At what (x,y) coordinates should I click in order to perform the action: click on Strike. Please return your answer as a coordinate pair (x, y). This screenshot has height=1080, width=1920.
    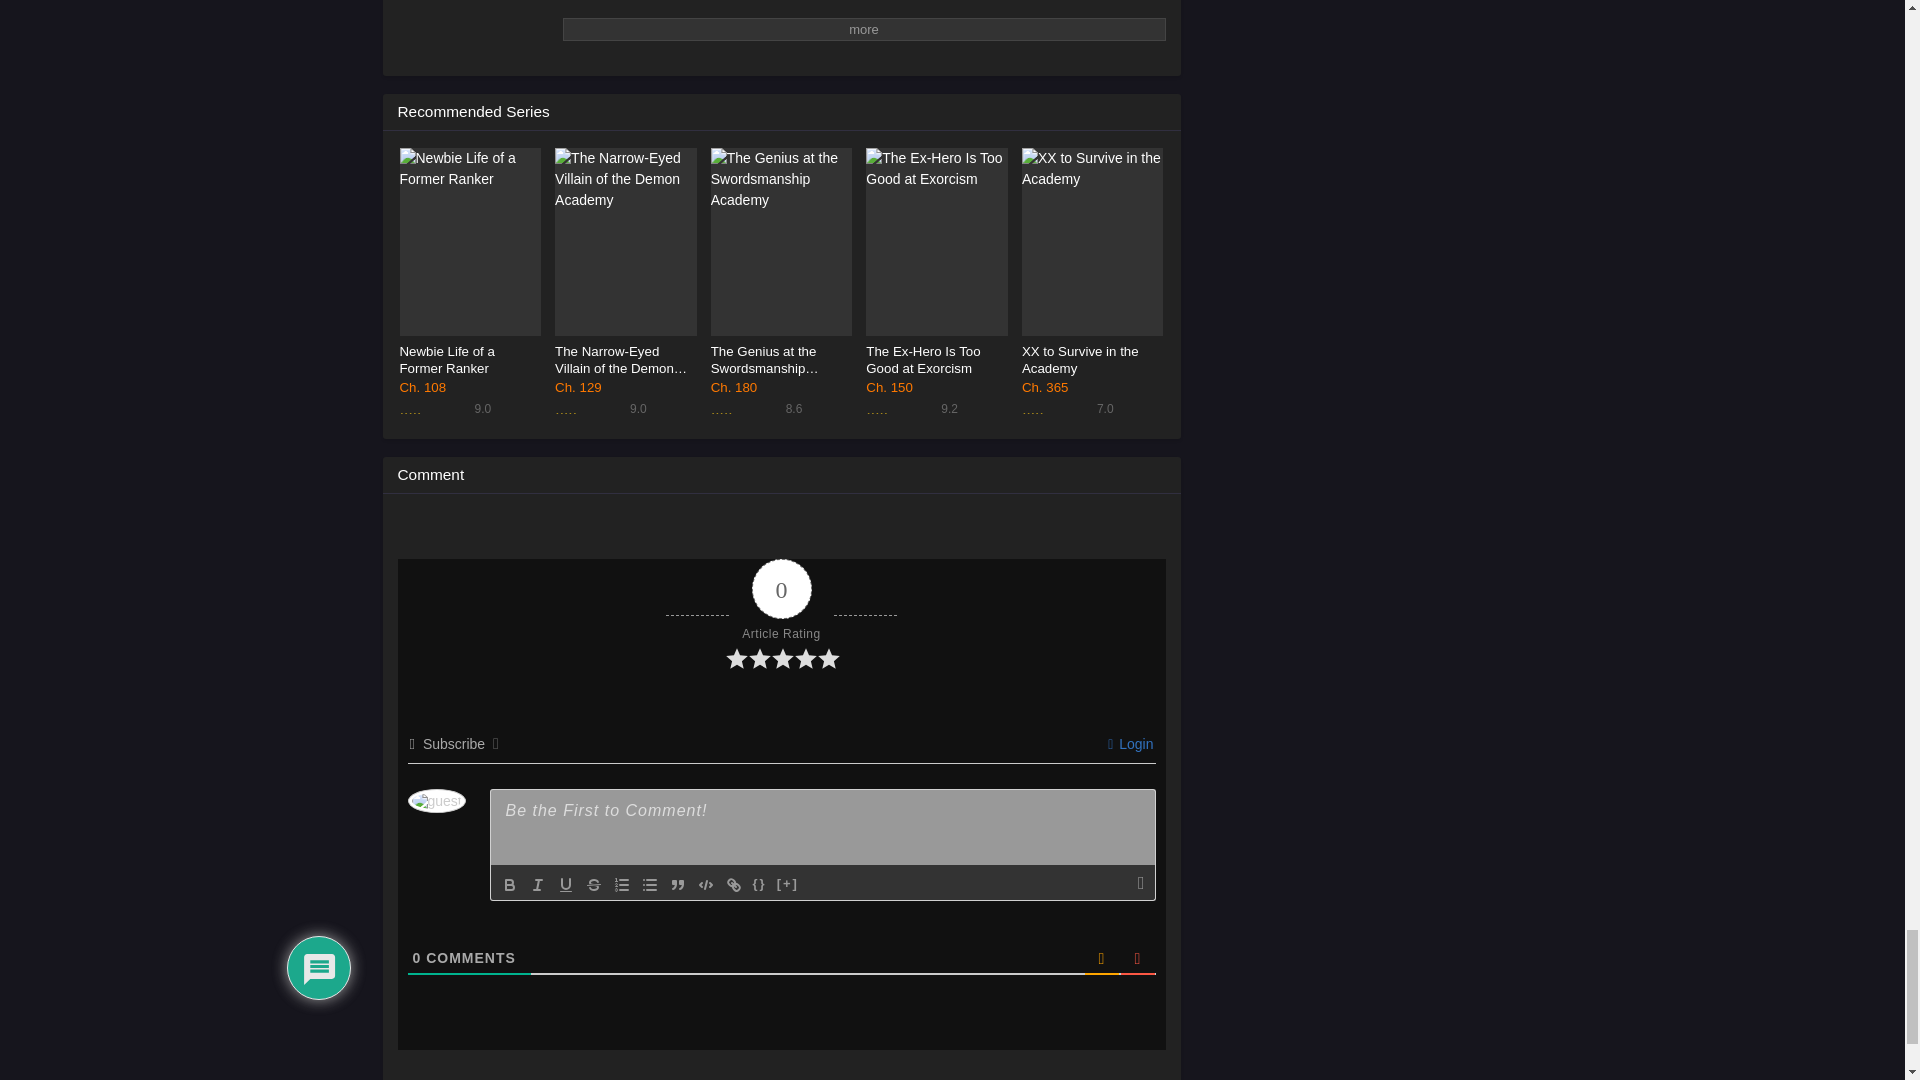
    Looking at the image, I should click on (594, 884).